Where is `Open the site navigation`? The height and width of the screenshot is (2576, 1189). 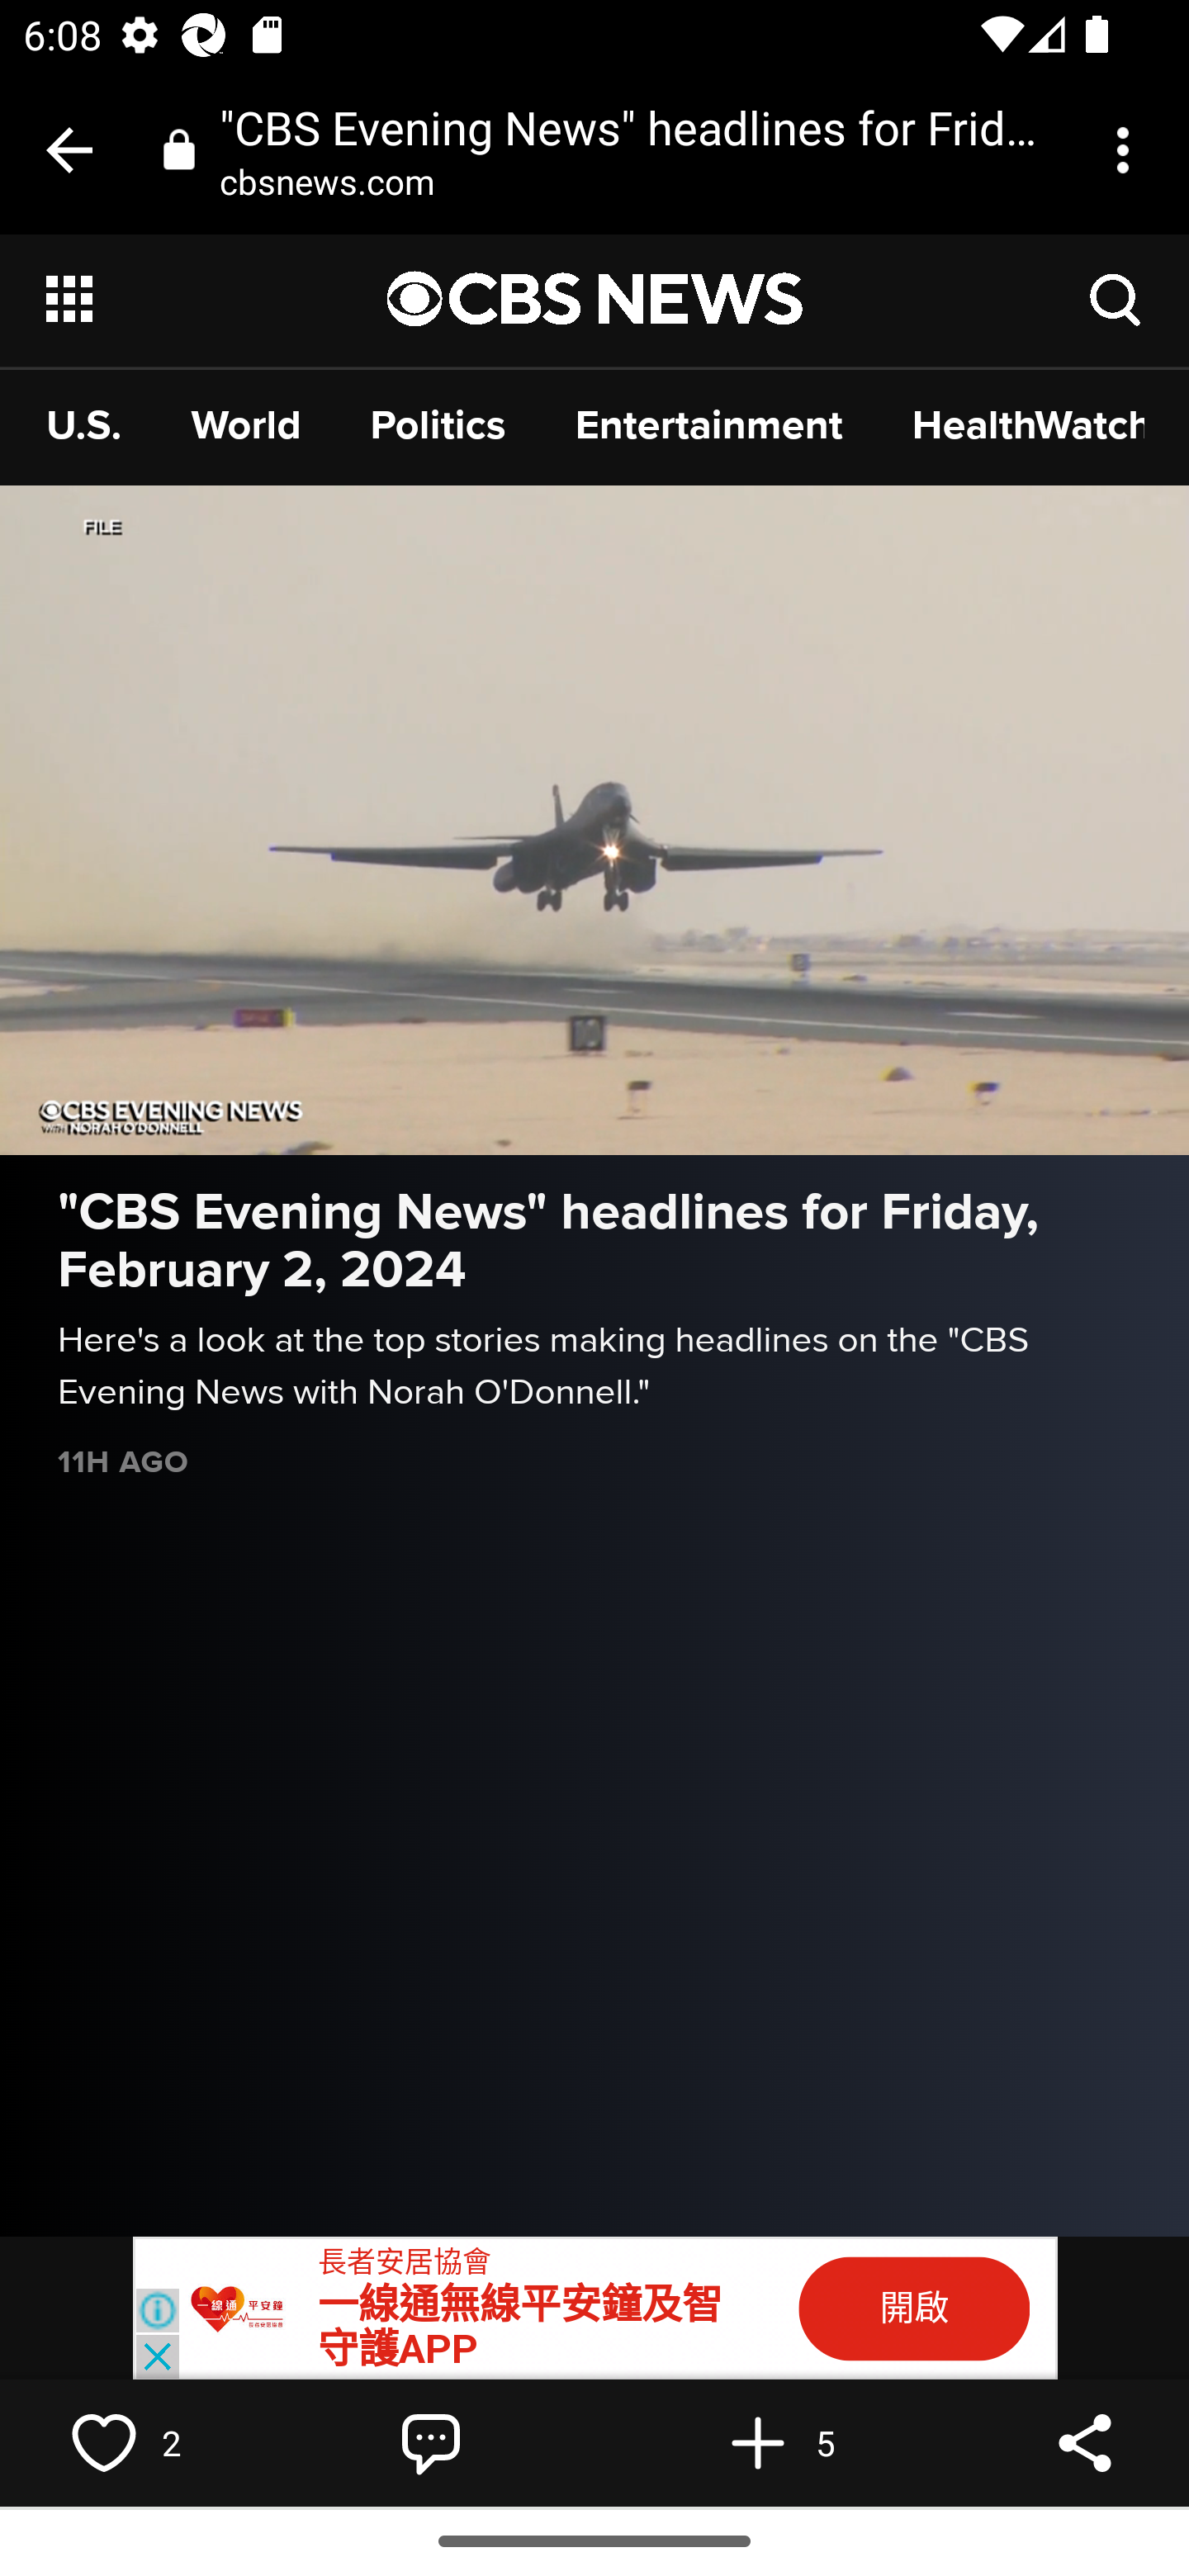
Open the site navigation is located at coordinates (218, 299).